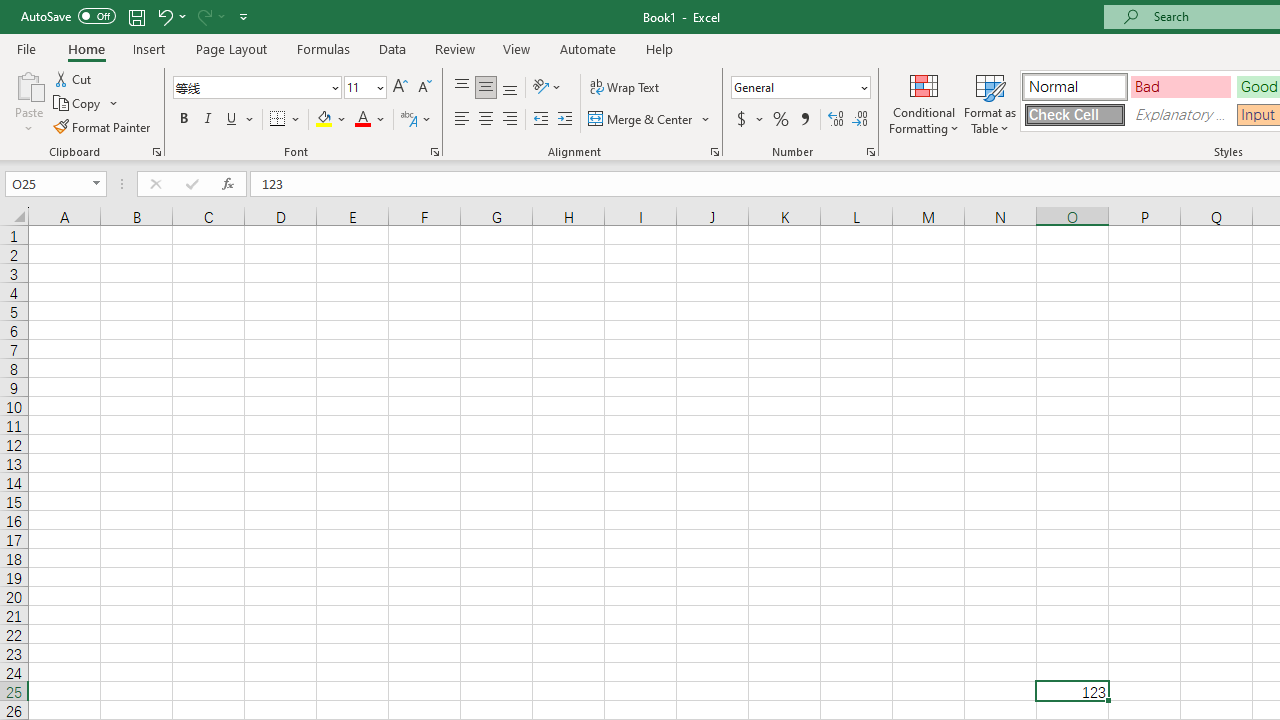  Describe the element at coordinates (424, 88) in the screenshot. I see `Decrease Font Size` at that location.